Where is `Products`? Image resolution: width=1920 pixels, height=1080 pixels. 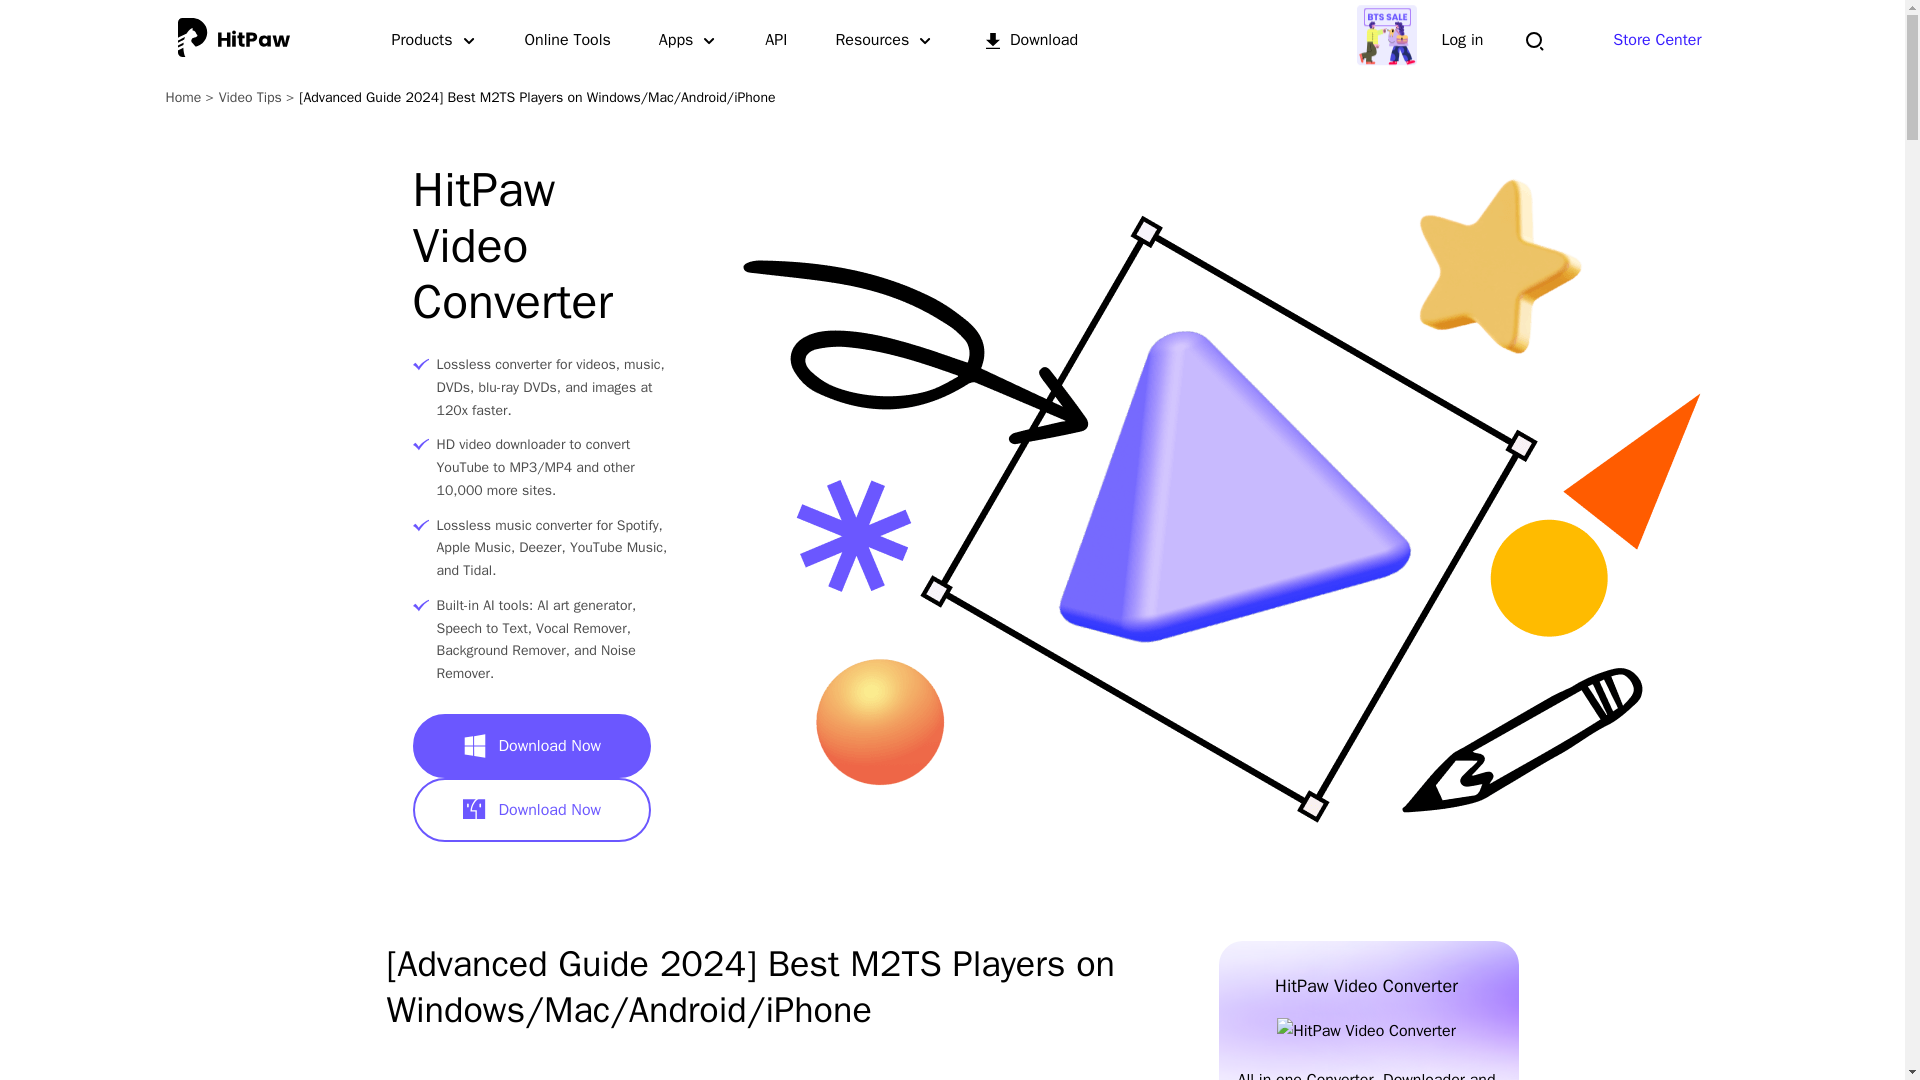
Products is located at coordinates (434, 40).